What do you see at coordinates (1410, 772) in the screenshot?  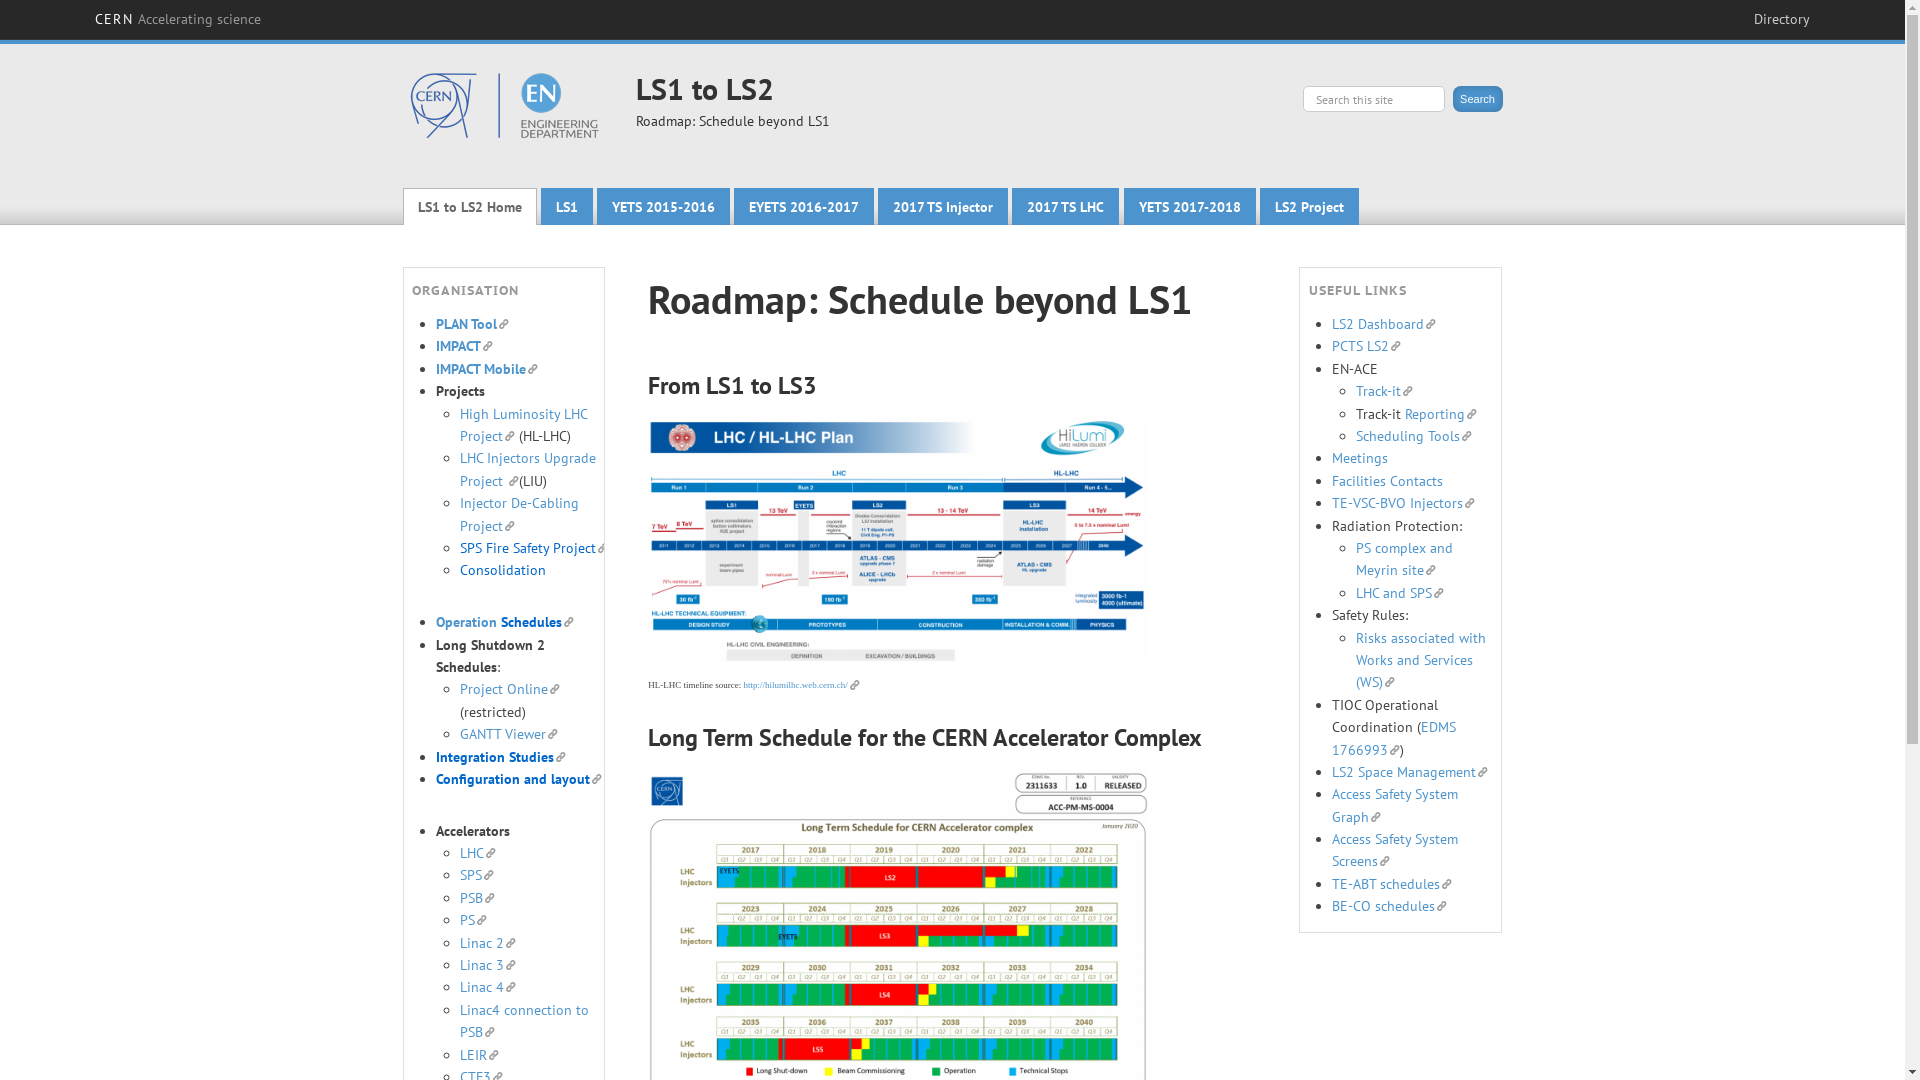 I see `LS2 Space Management` at bounding box center [1410, 772].